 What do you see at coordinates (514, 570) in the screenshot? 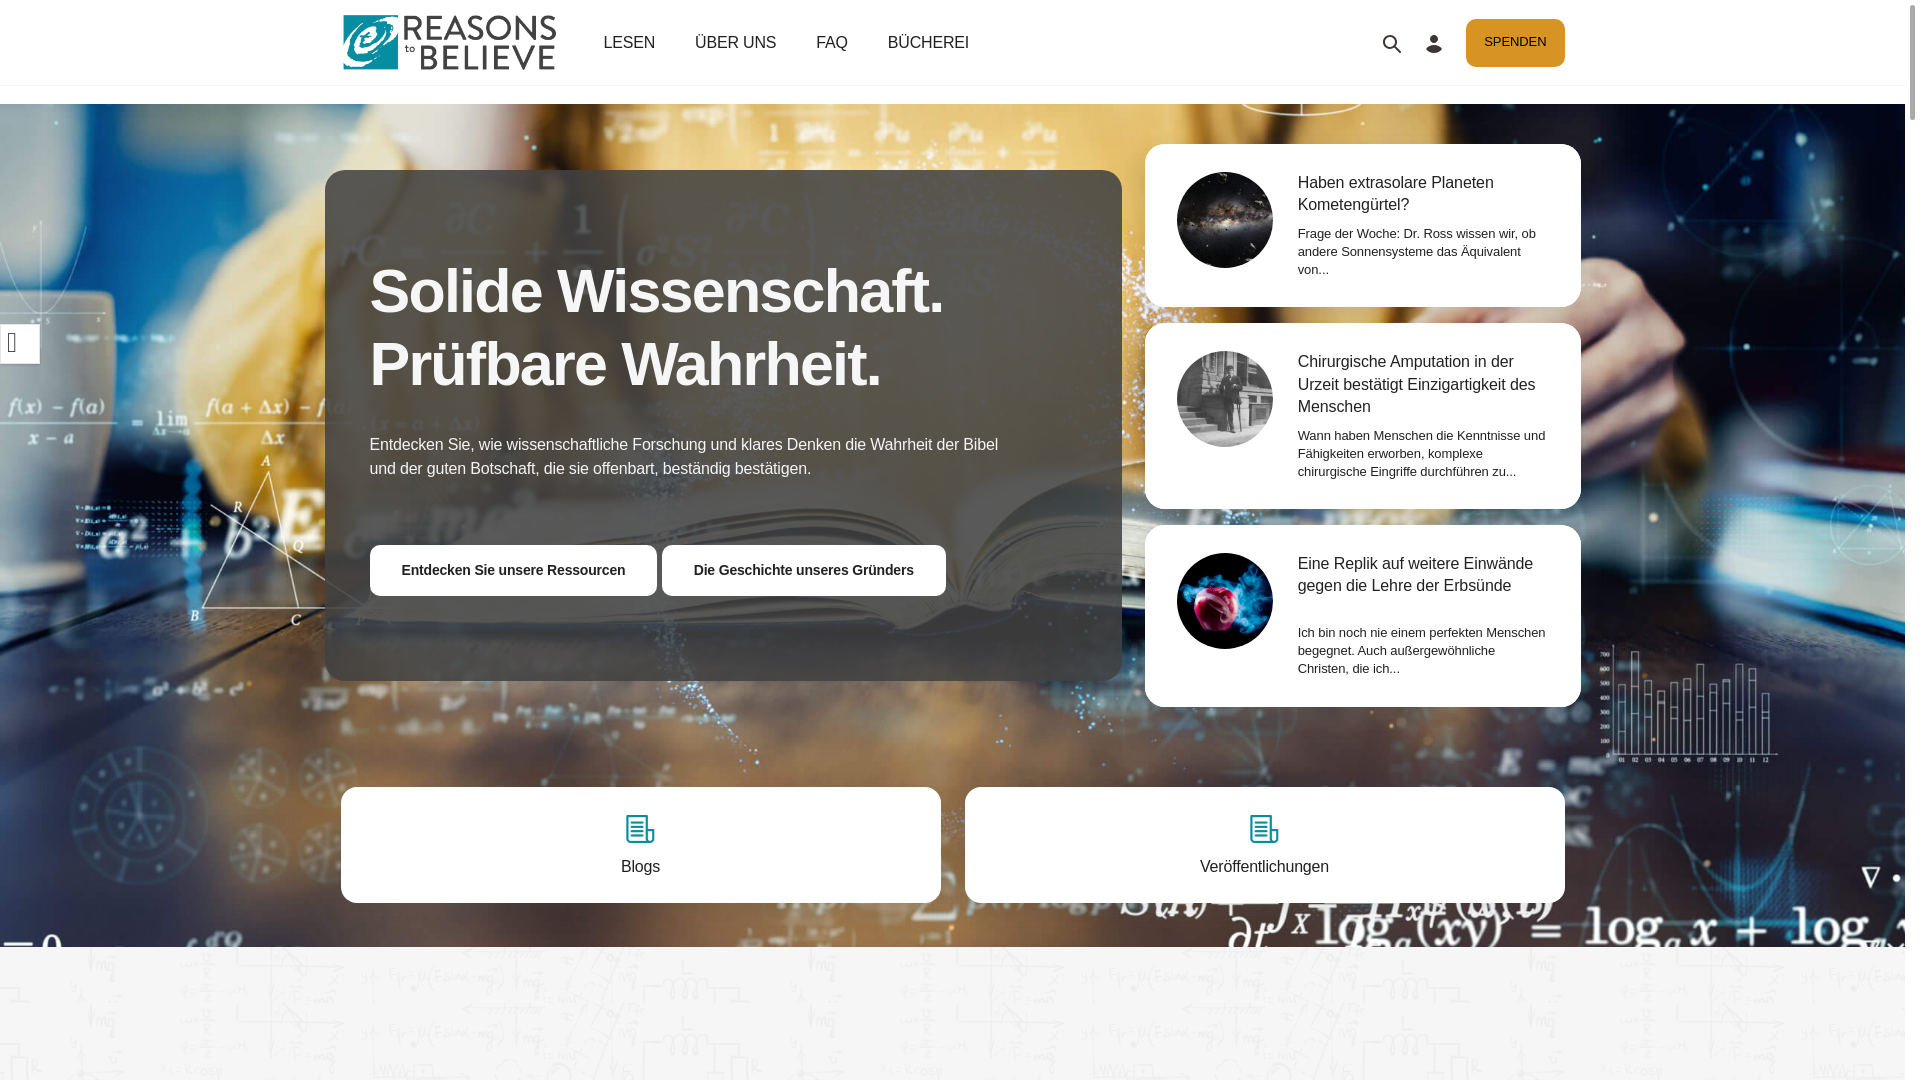
I see `Entdecken Sie unsere Ressourcen` at bounding box center [514, 570].